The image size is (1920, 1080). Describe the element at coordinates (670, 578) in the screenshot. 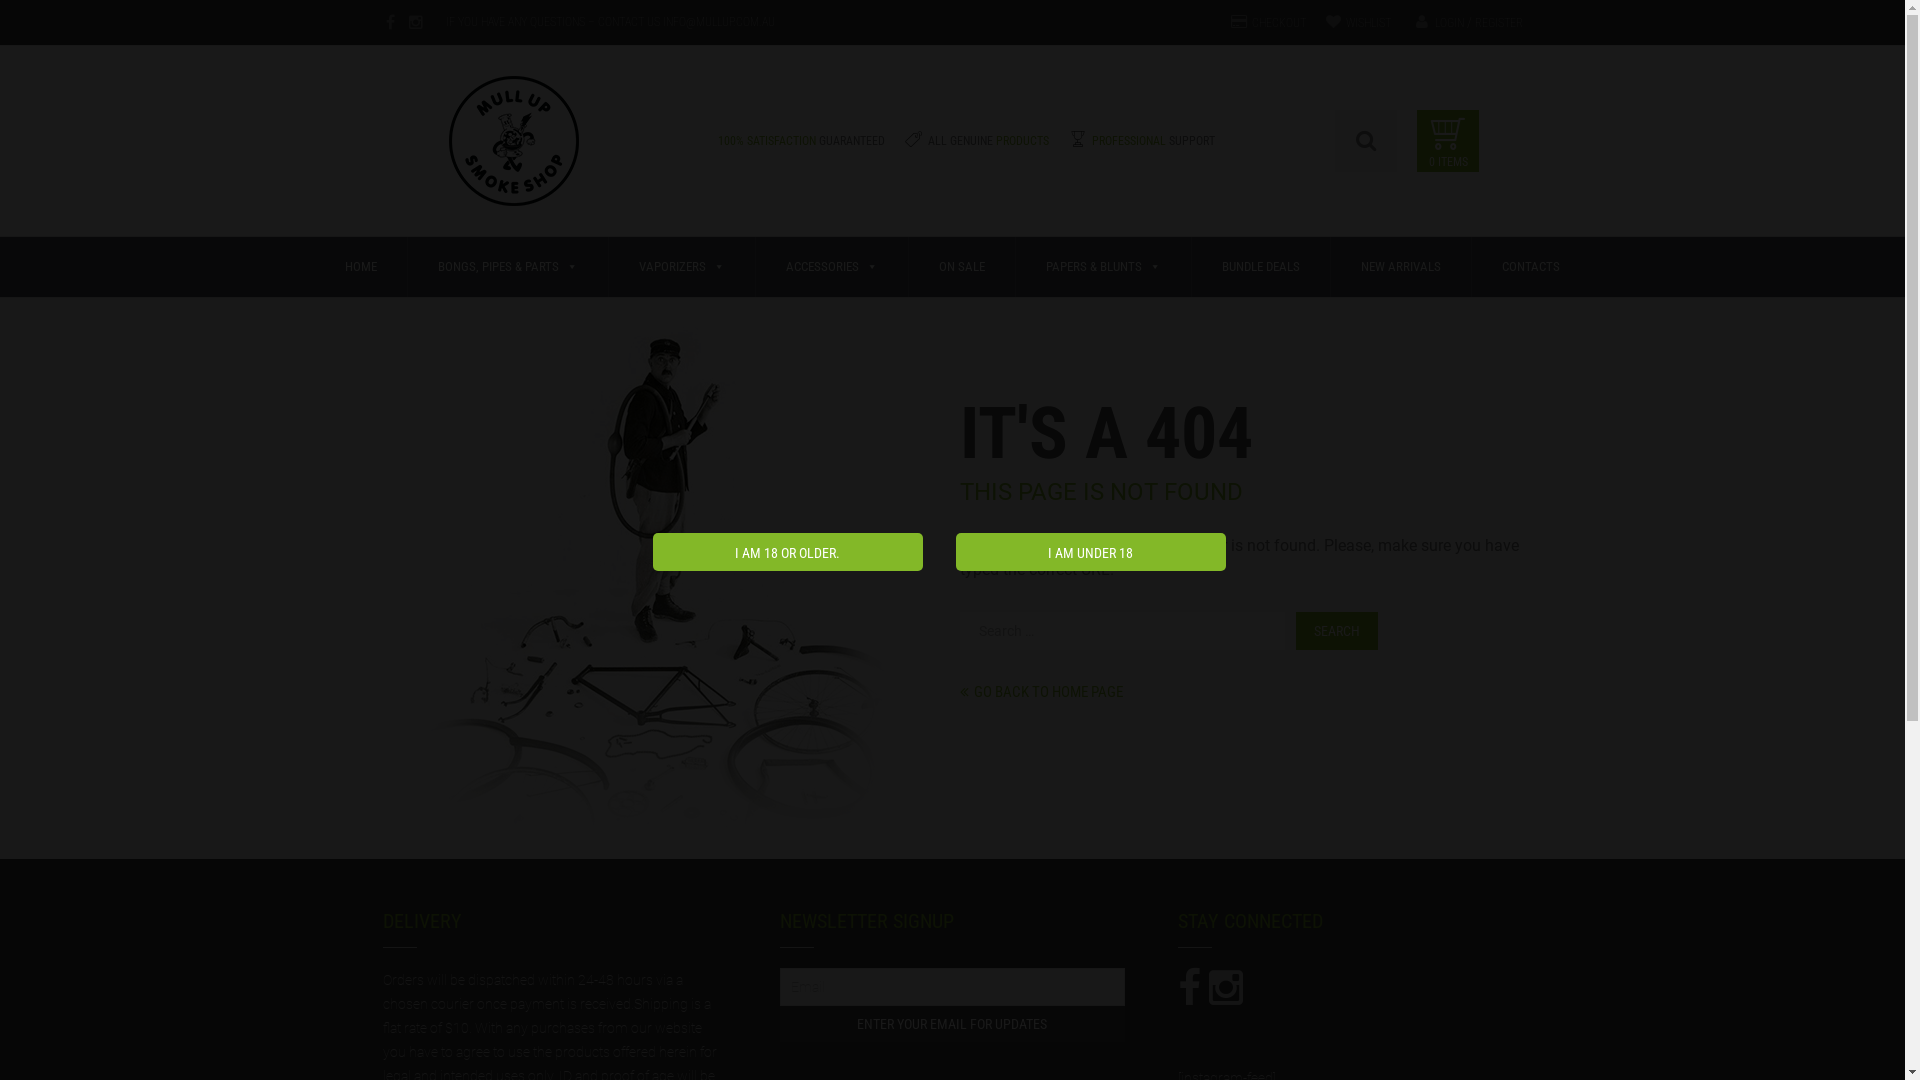

I see `Oops! That page can't be found.` at that location.